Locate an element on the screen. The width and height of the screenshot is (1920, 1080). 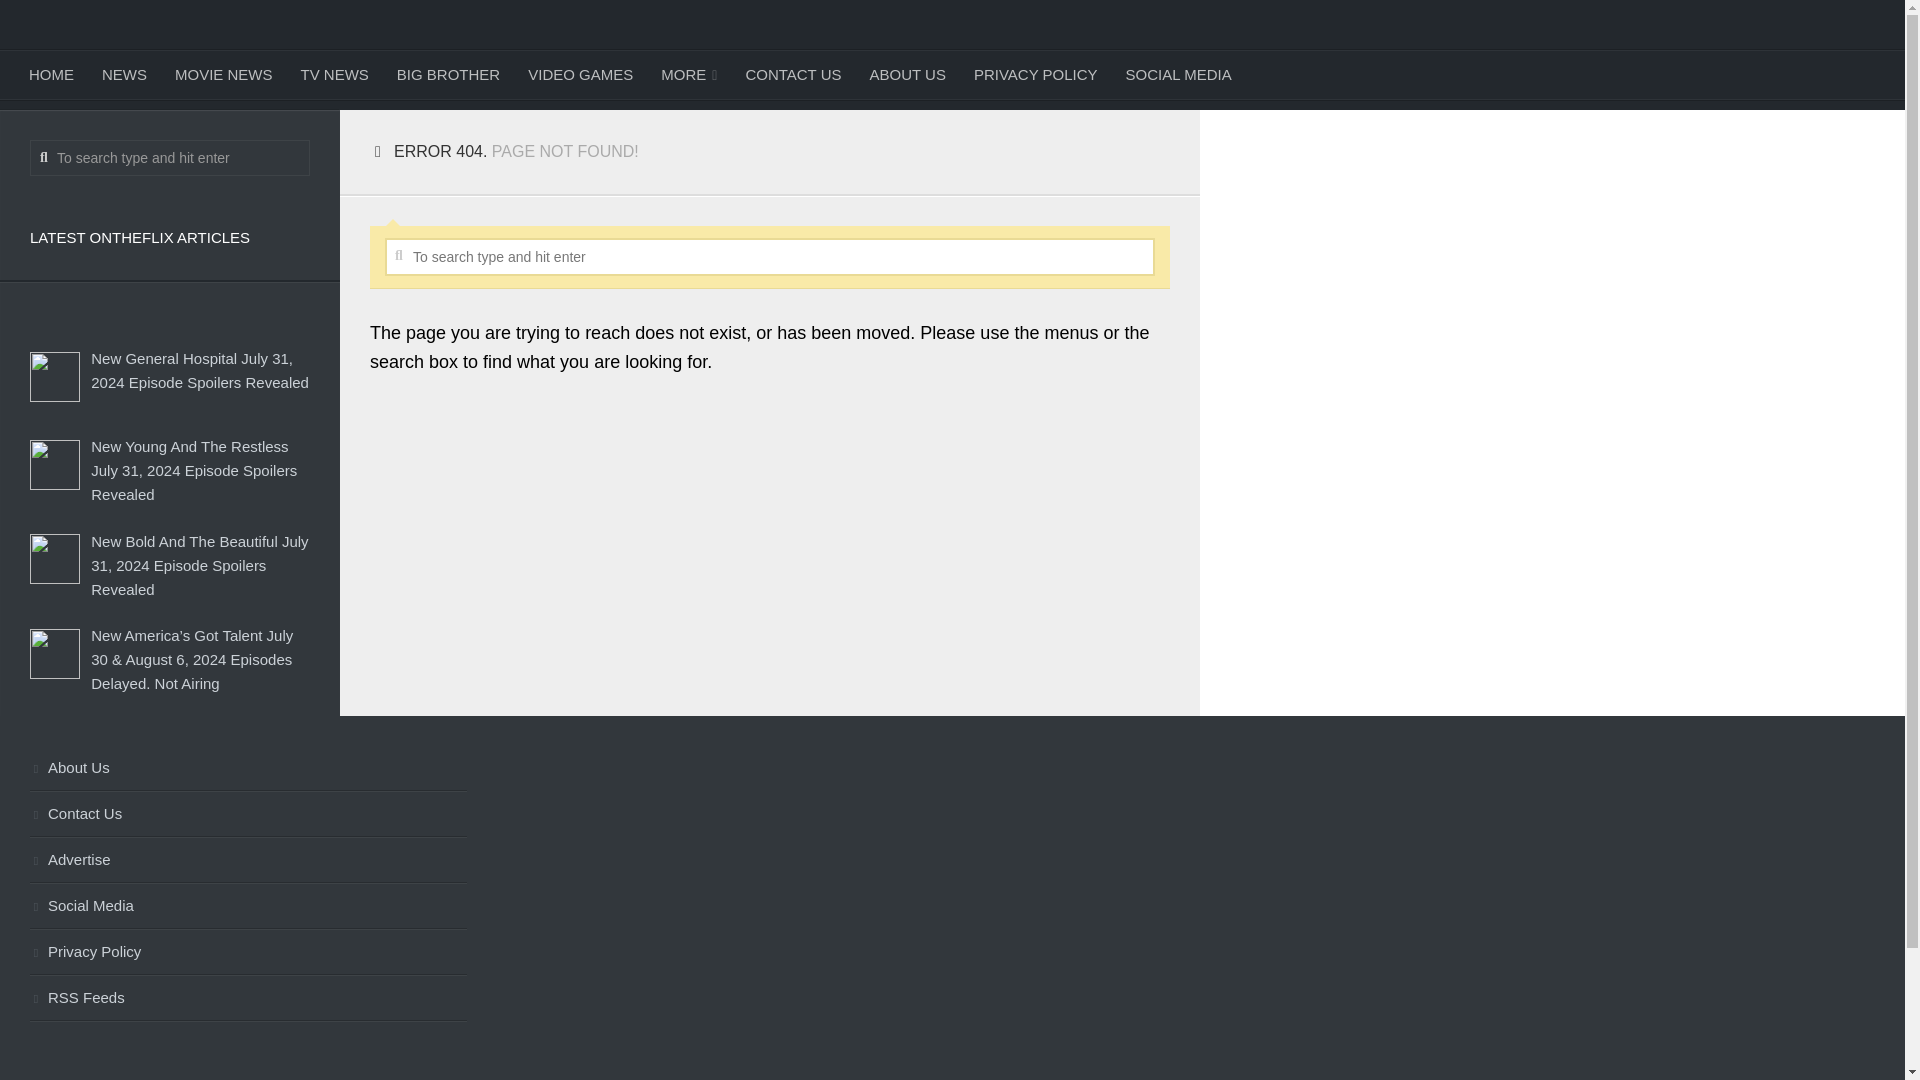
To search type and hit enter is located at coordinates (770, 256).